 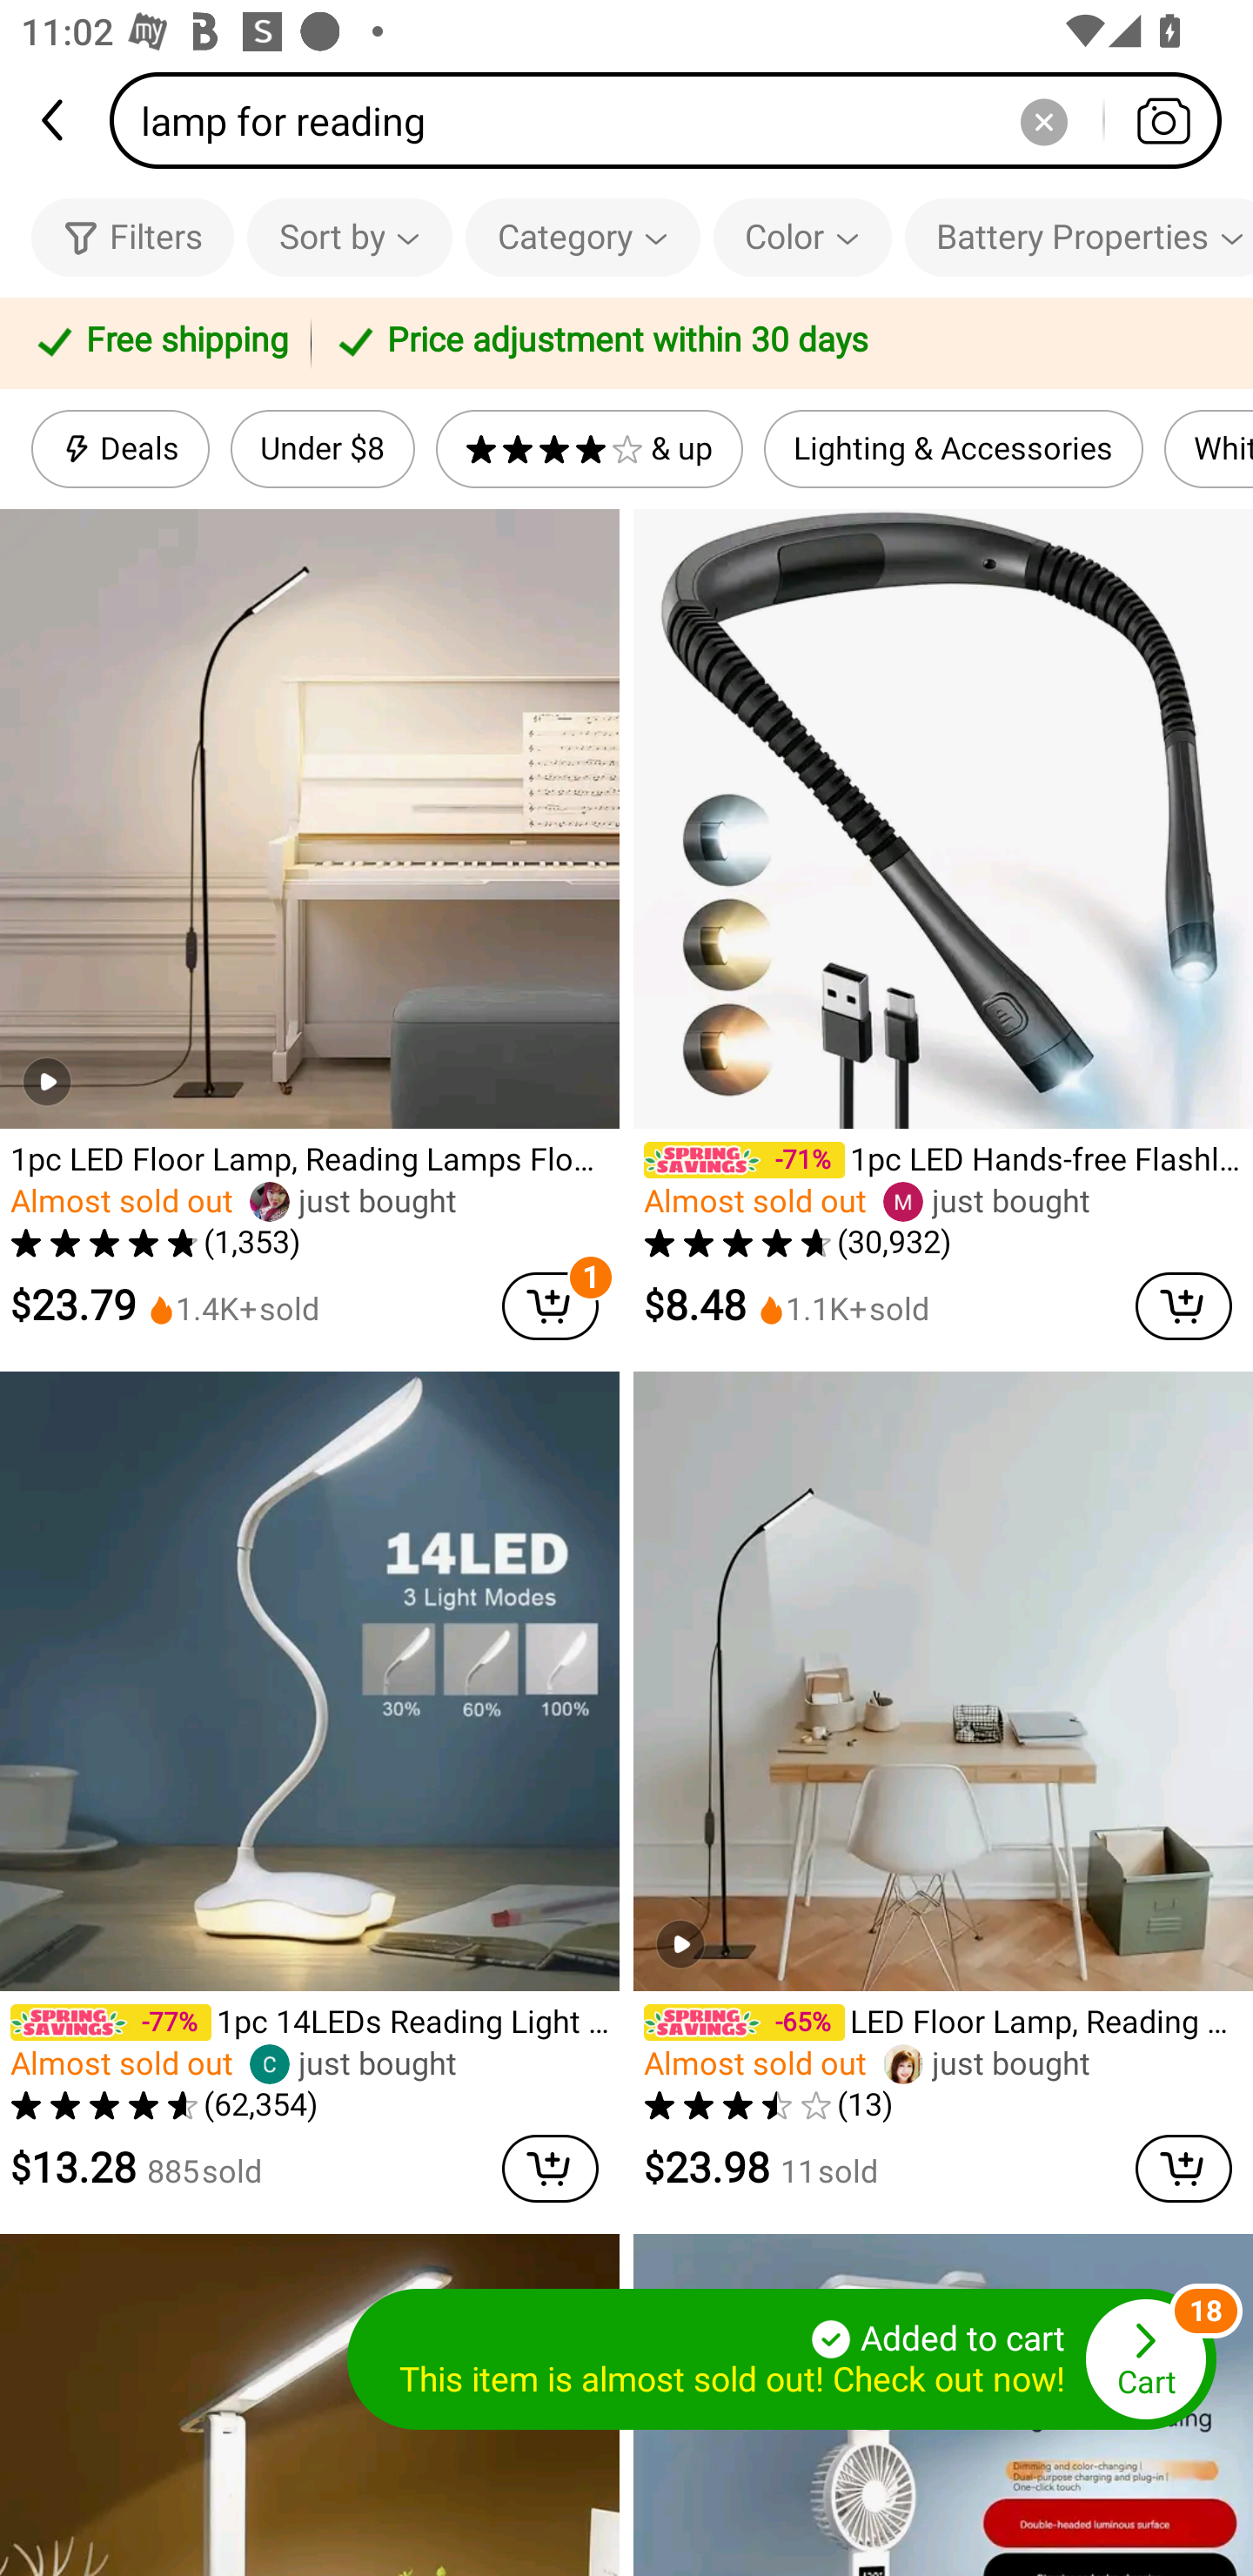 What do you see at coordinates (120, 449) in the screenshot?
I see `Deals` at bounding box center [120, 449].